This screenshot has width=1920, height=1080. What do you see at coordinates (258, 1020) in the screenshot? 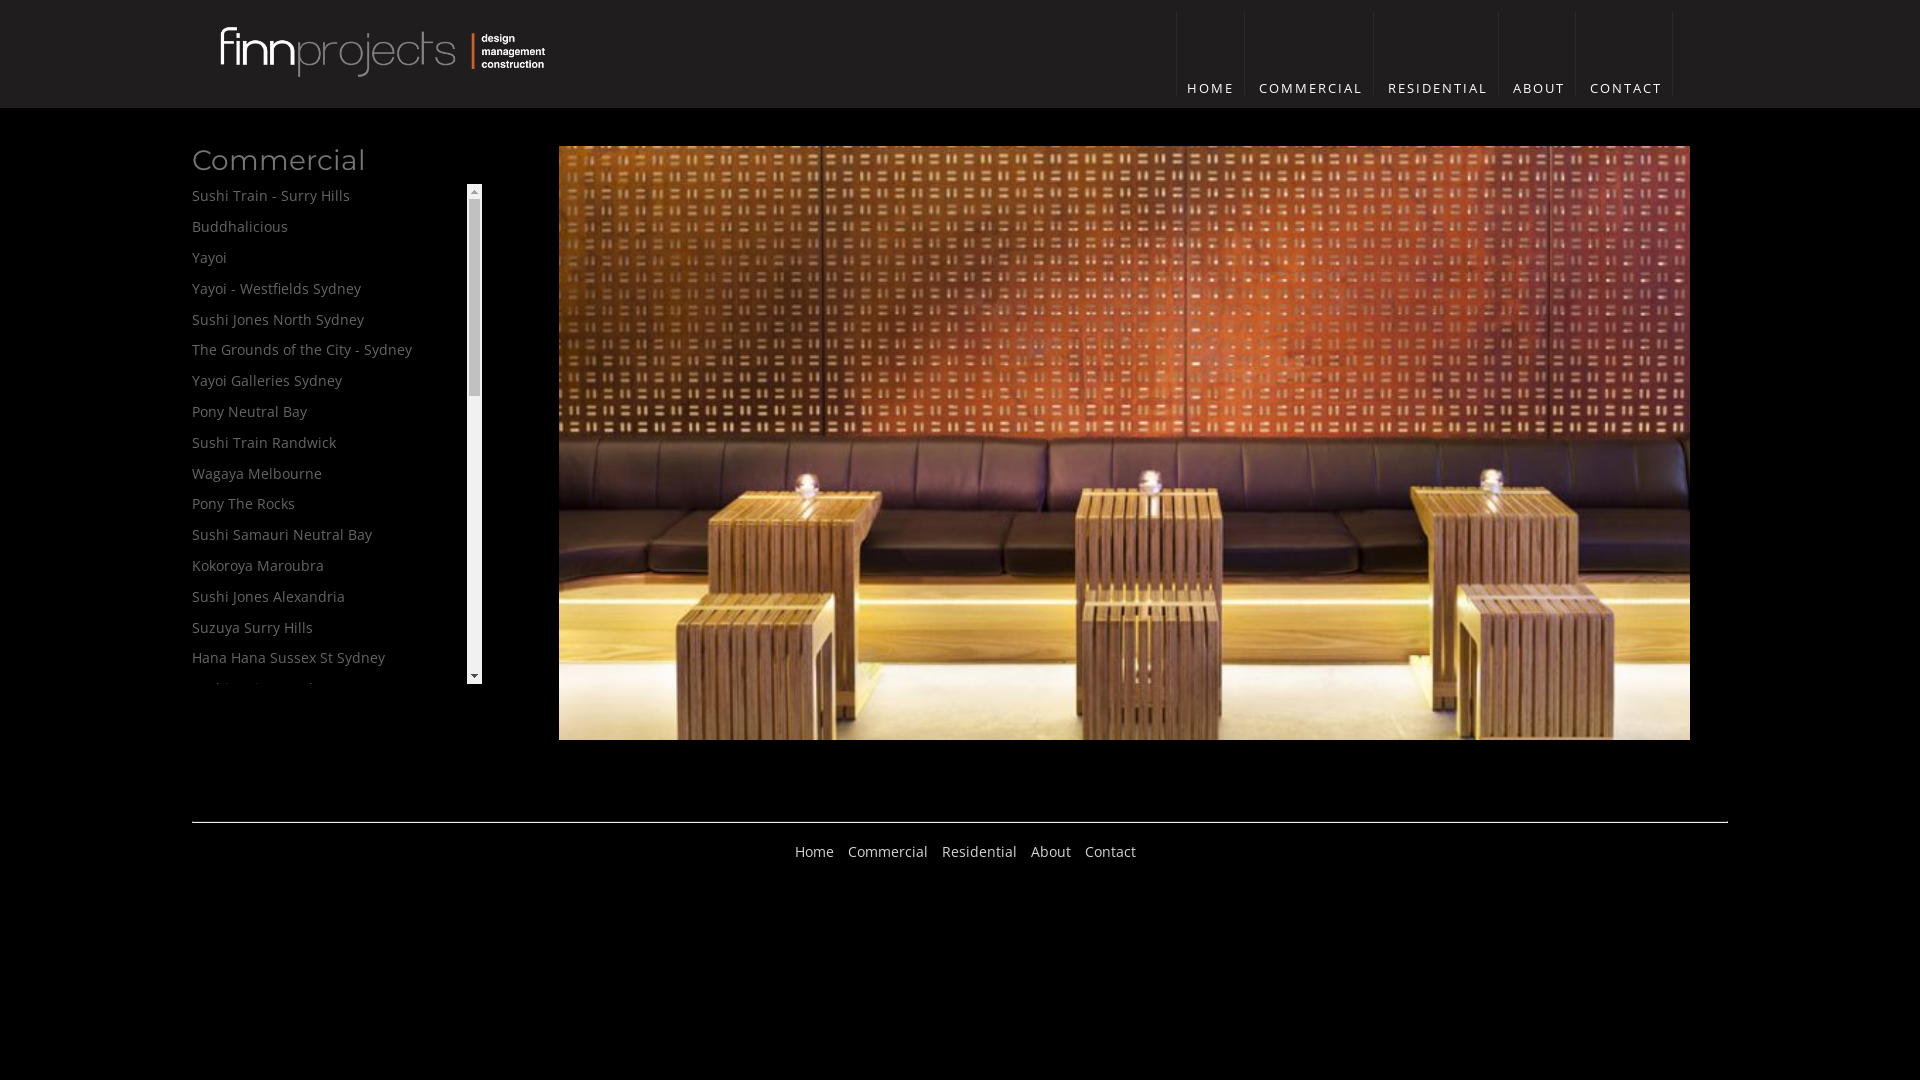
I see `Manpuku Kingsford` at bounding box center [258, 1020].